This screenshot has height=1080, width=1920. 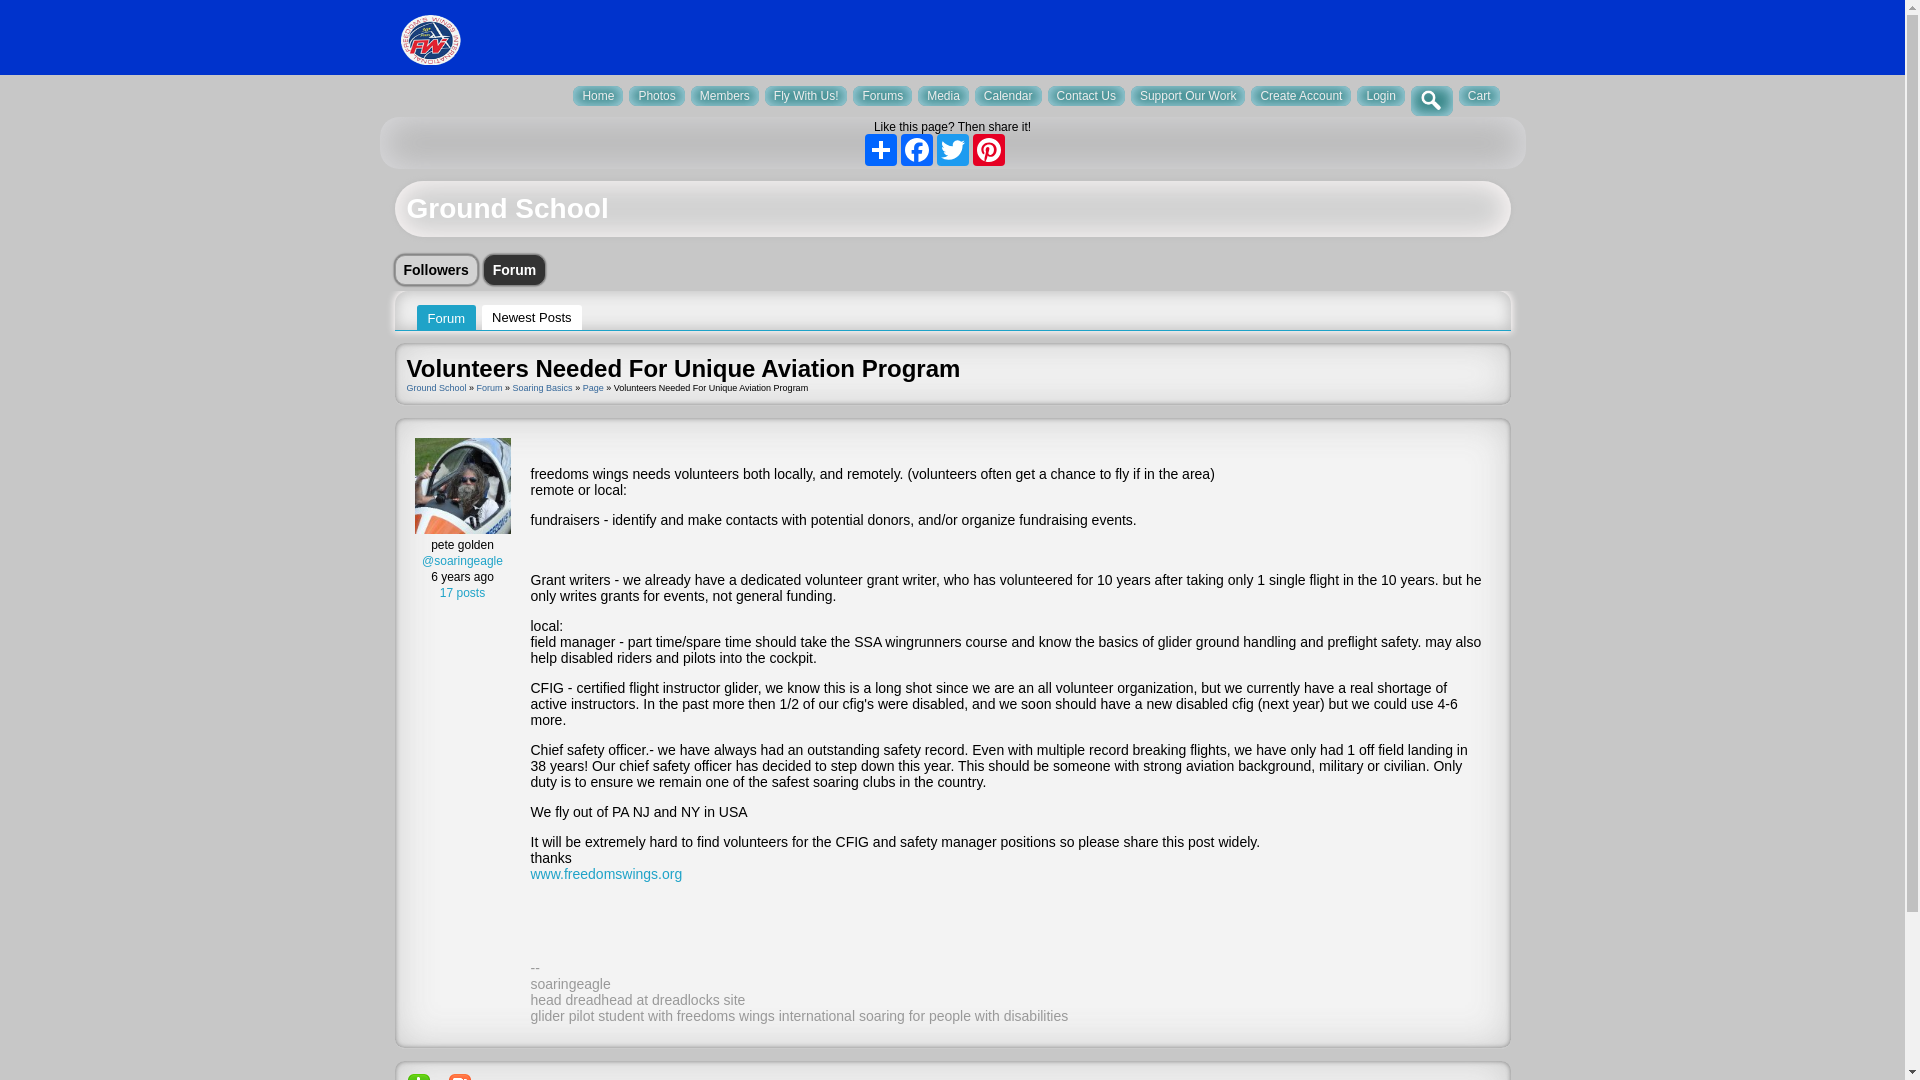 What do you see at coordinates (1187, 96) in the screenshot?
I see `Support Our Work` at bounding box center [1187, 96].